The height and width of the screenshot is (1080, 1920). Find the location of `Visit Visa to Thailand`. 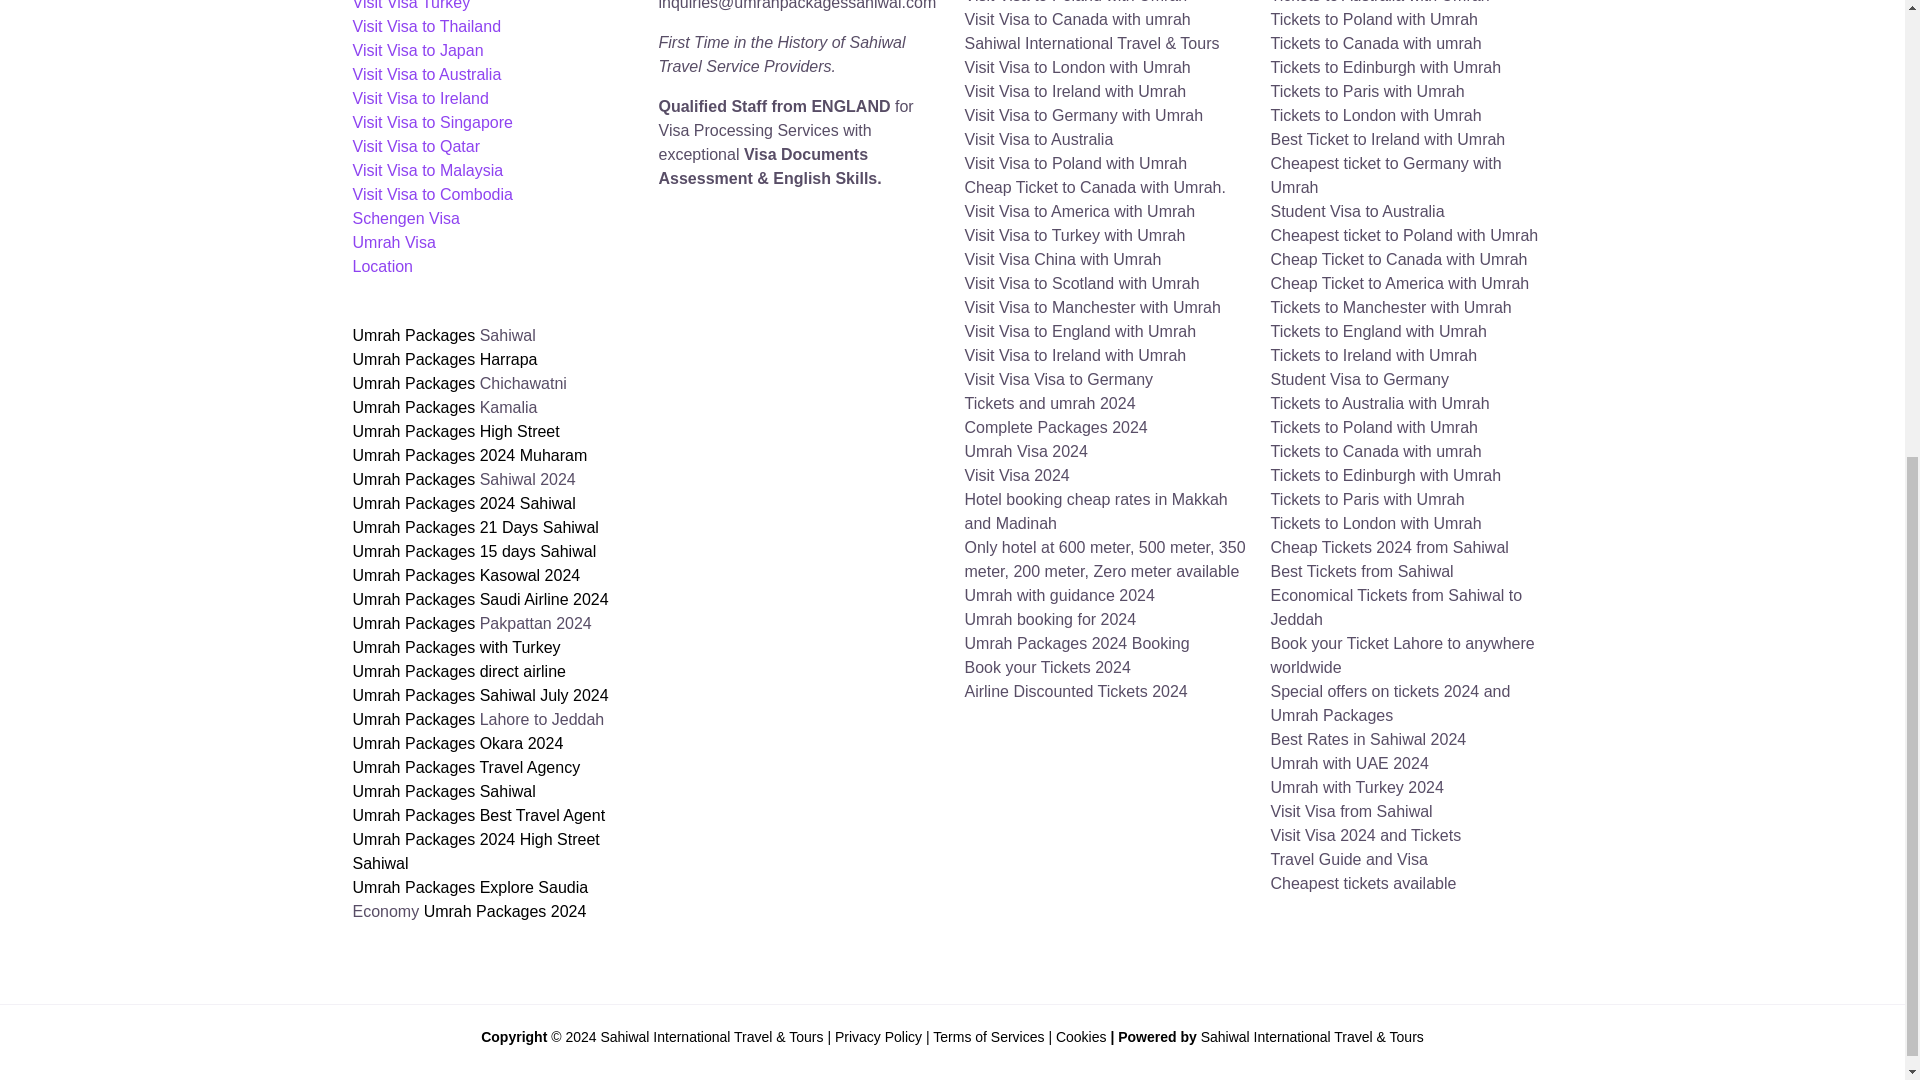

Visit Visa to Thailand is located at coordinates (426, 26).